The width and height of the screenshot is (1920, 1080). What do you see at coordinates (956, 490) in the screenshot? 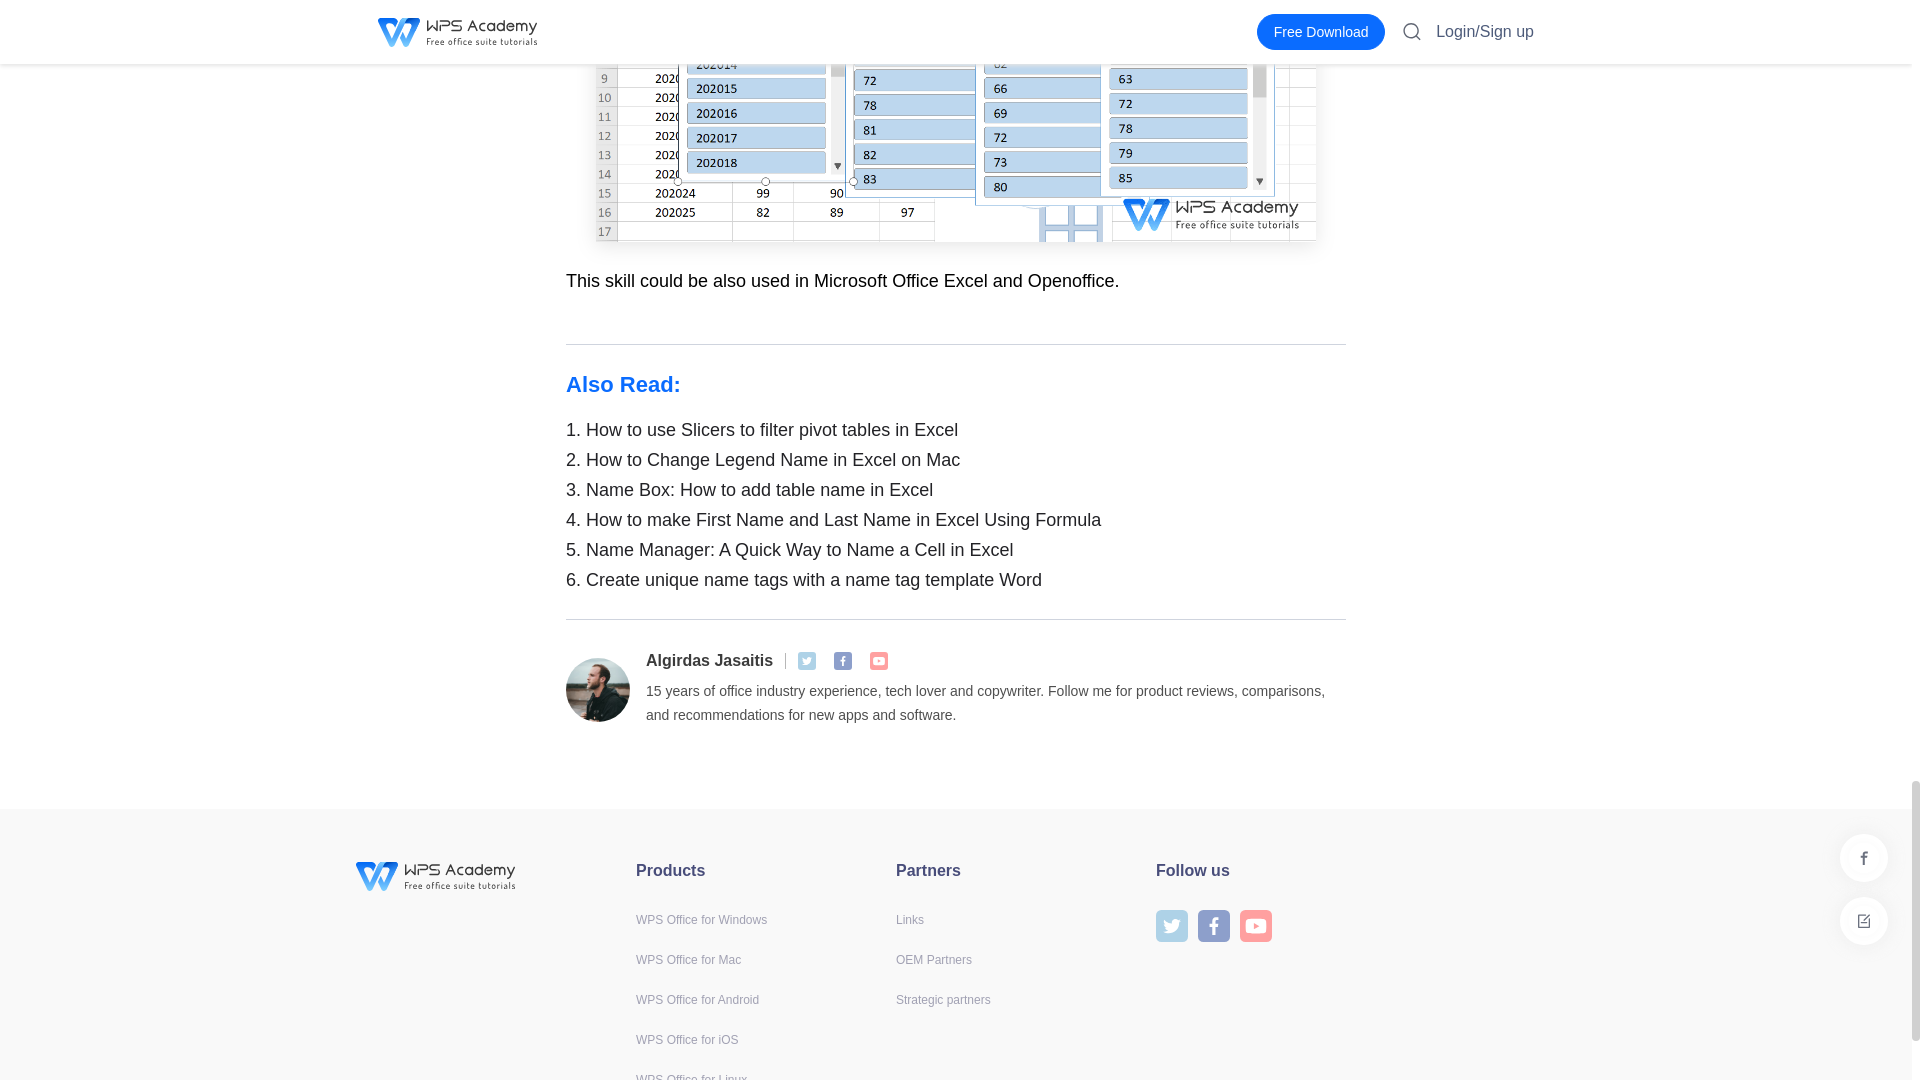
I see `Name Box: How to add table name in Excel` at bounding box center [956, 490].